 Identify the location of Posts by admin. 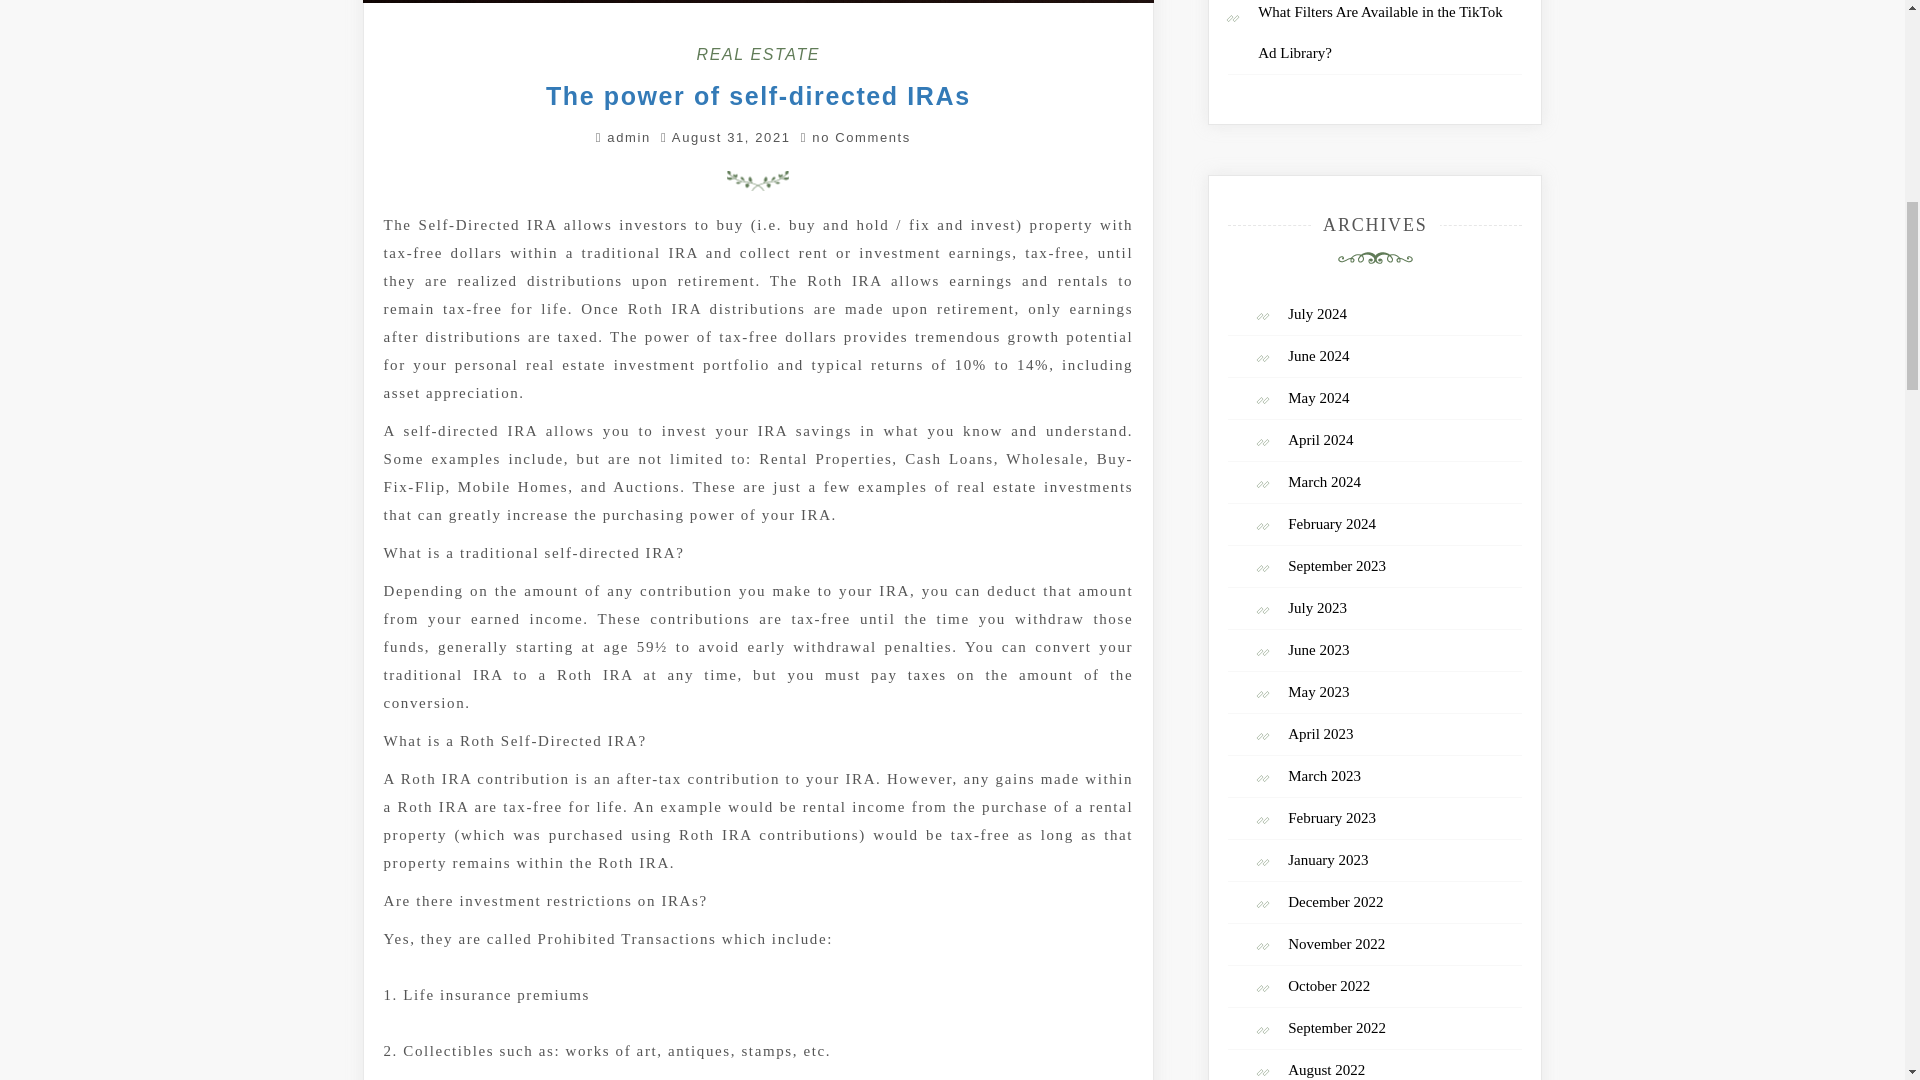
(628, 136).